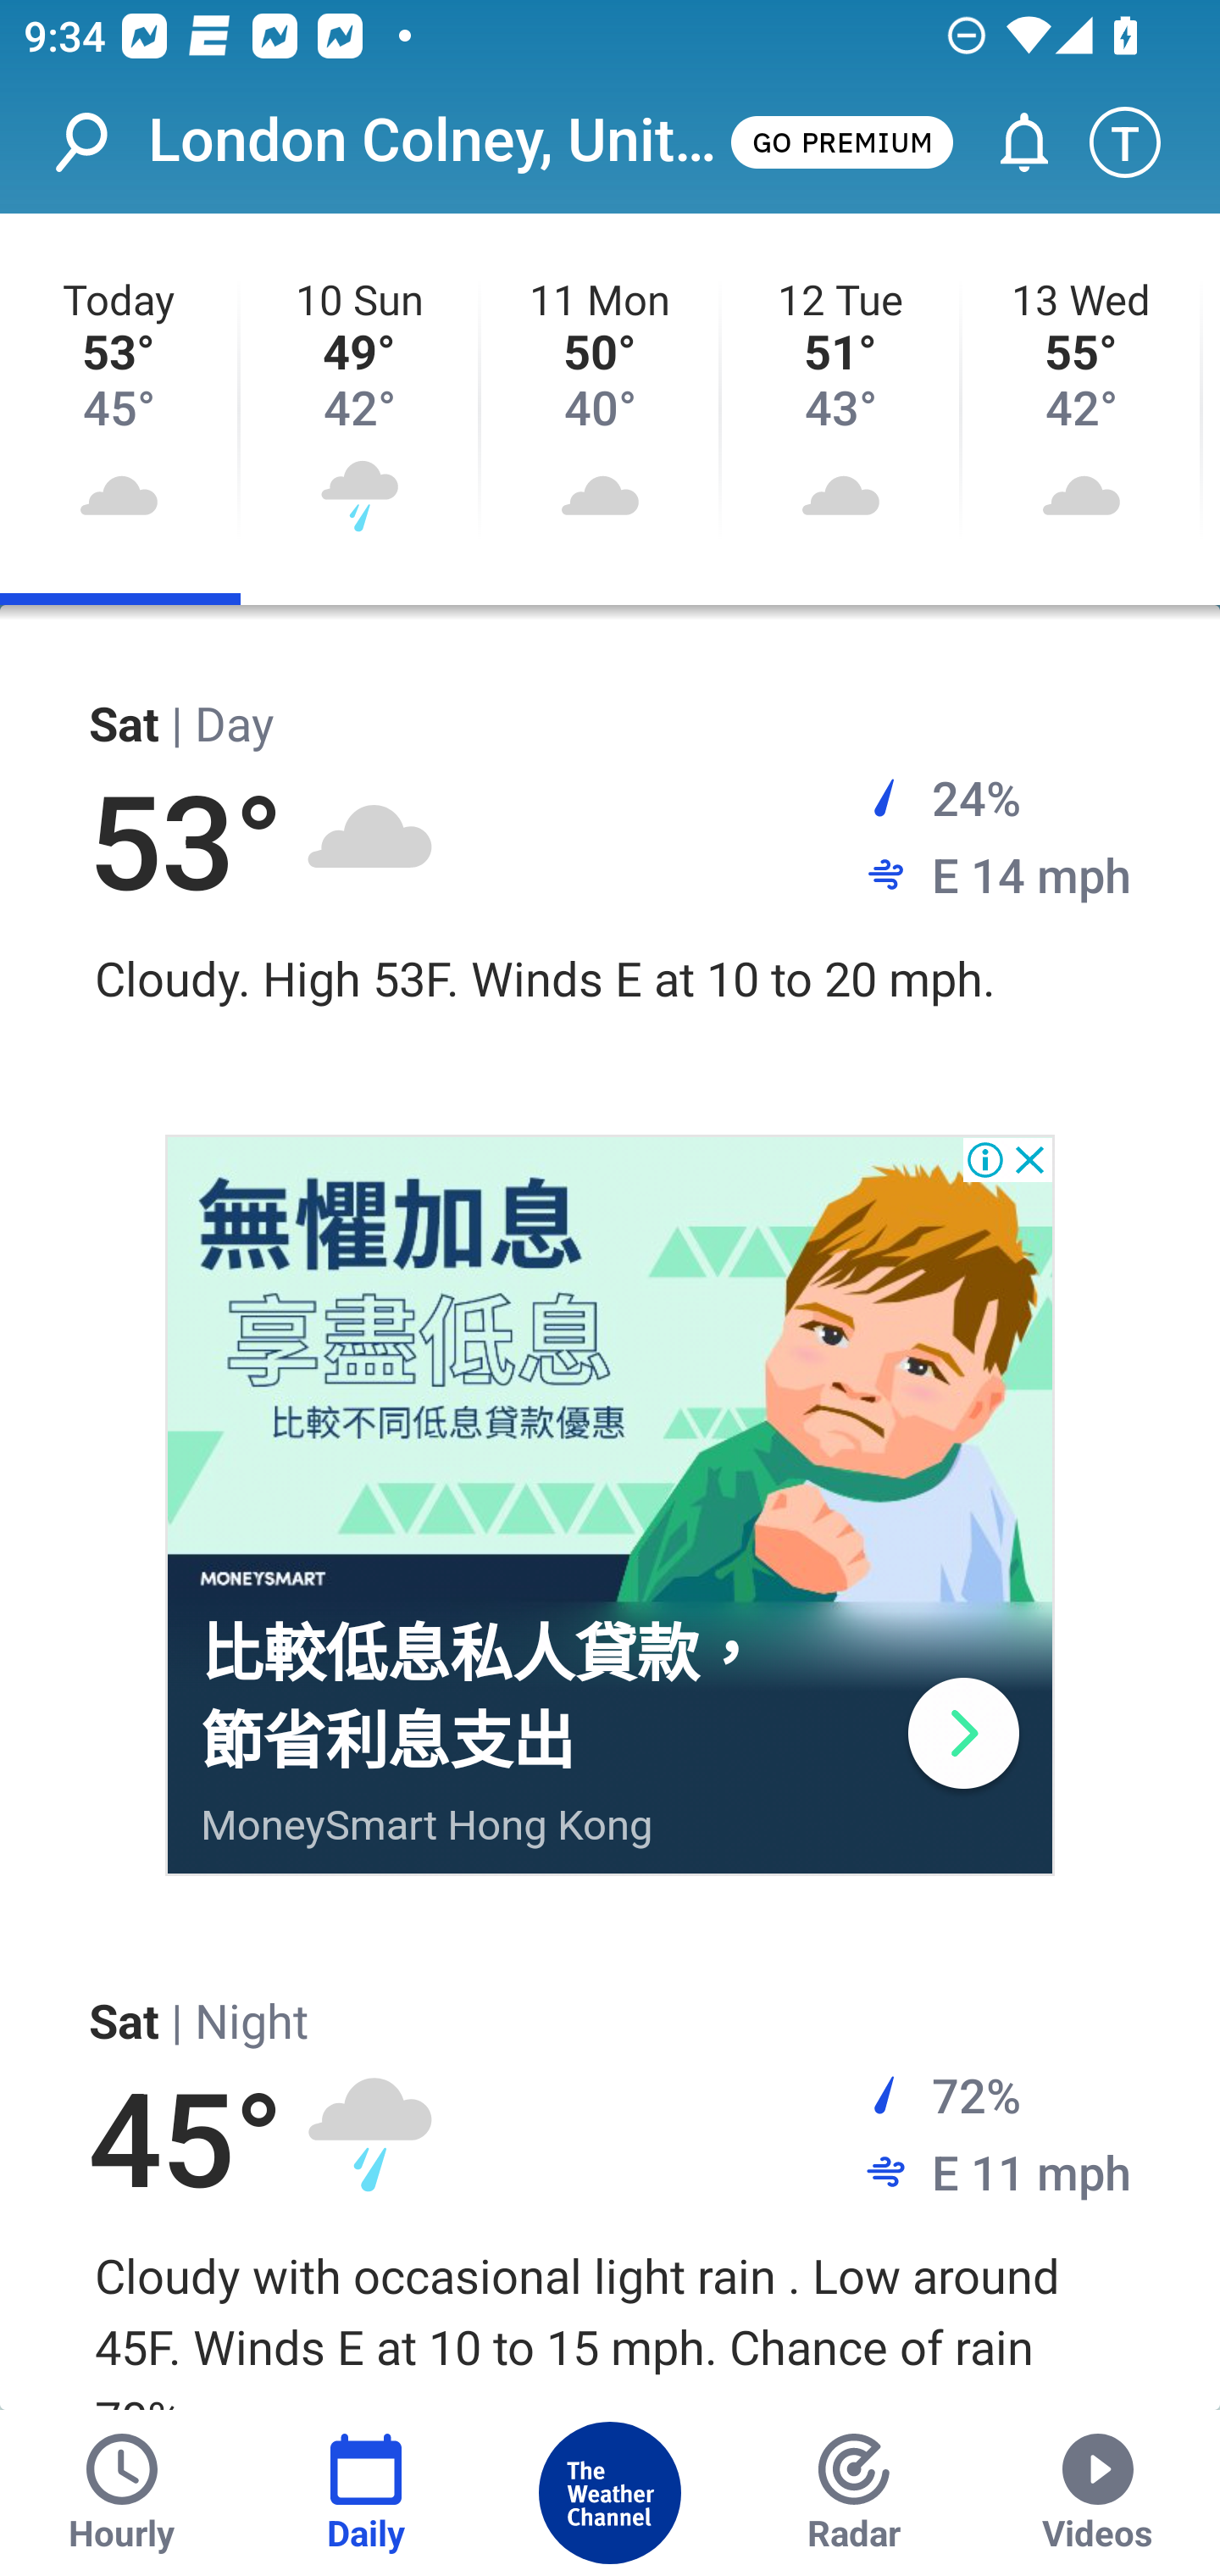 The width and height of the screenshot is (1220, 2576). Describe the element at coordinates (436, 141) in the screenshot. I see `London Colney, United Kingdom` at that location.